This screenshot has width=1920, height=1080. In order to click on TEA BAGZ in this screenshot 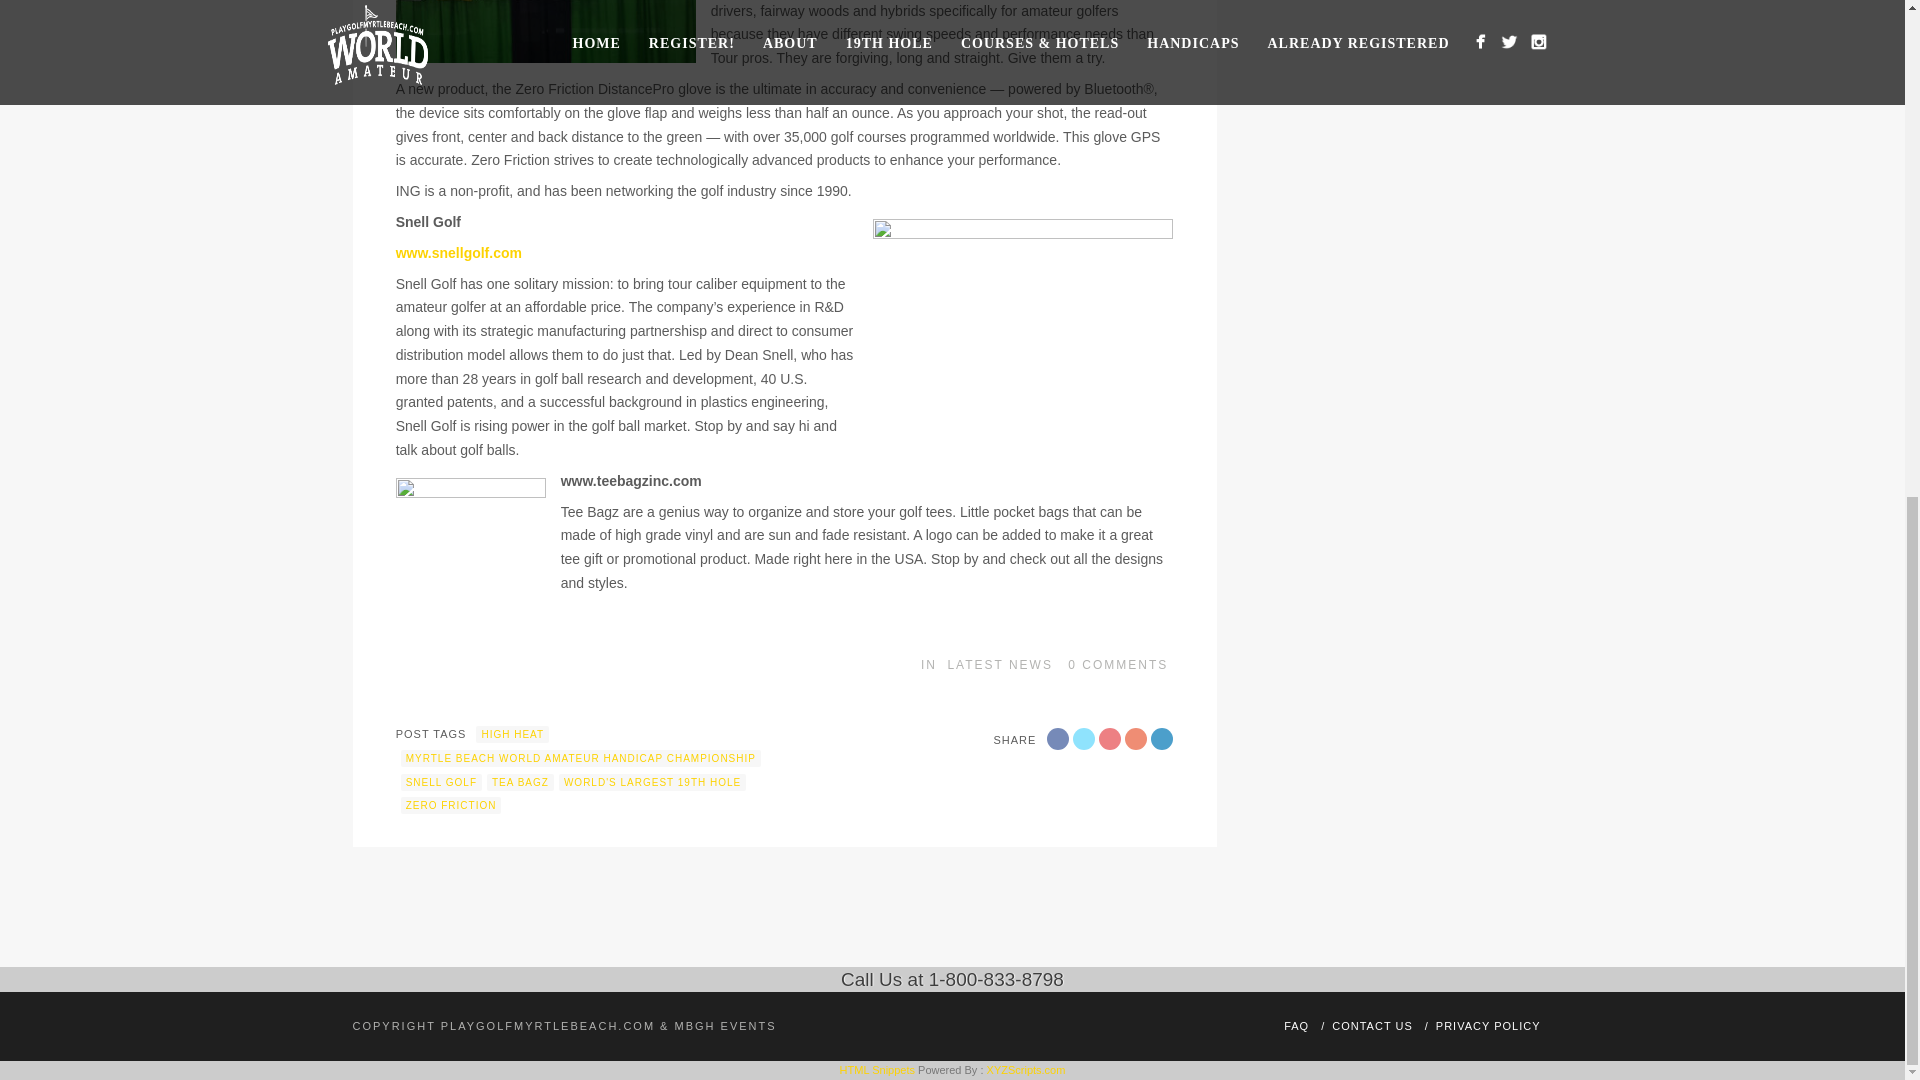, I will do `click(520, 782)`.